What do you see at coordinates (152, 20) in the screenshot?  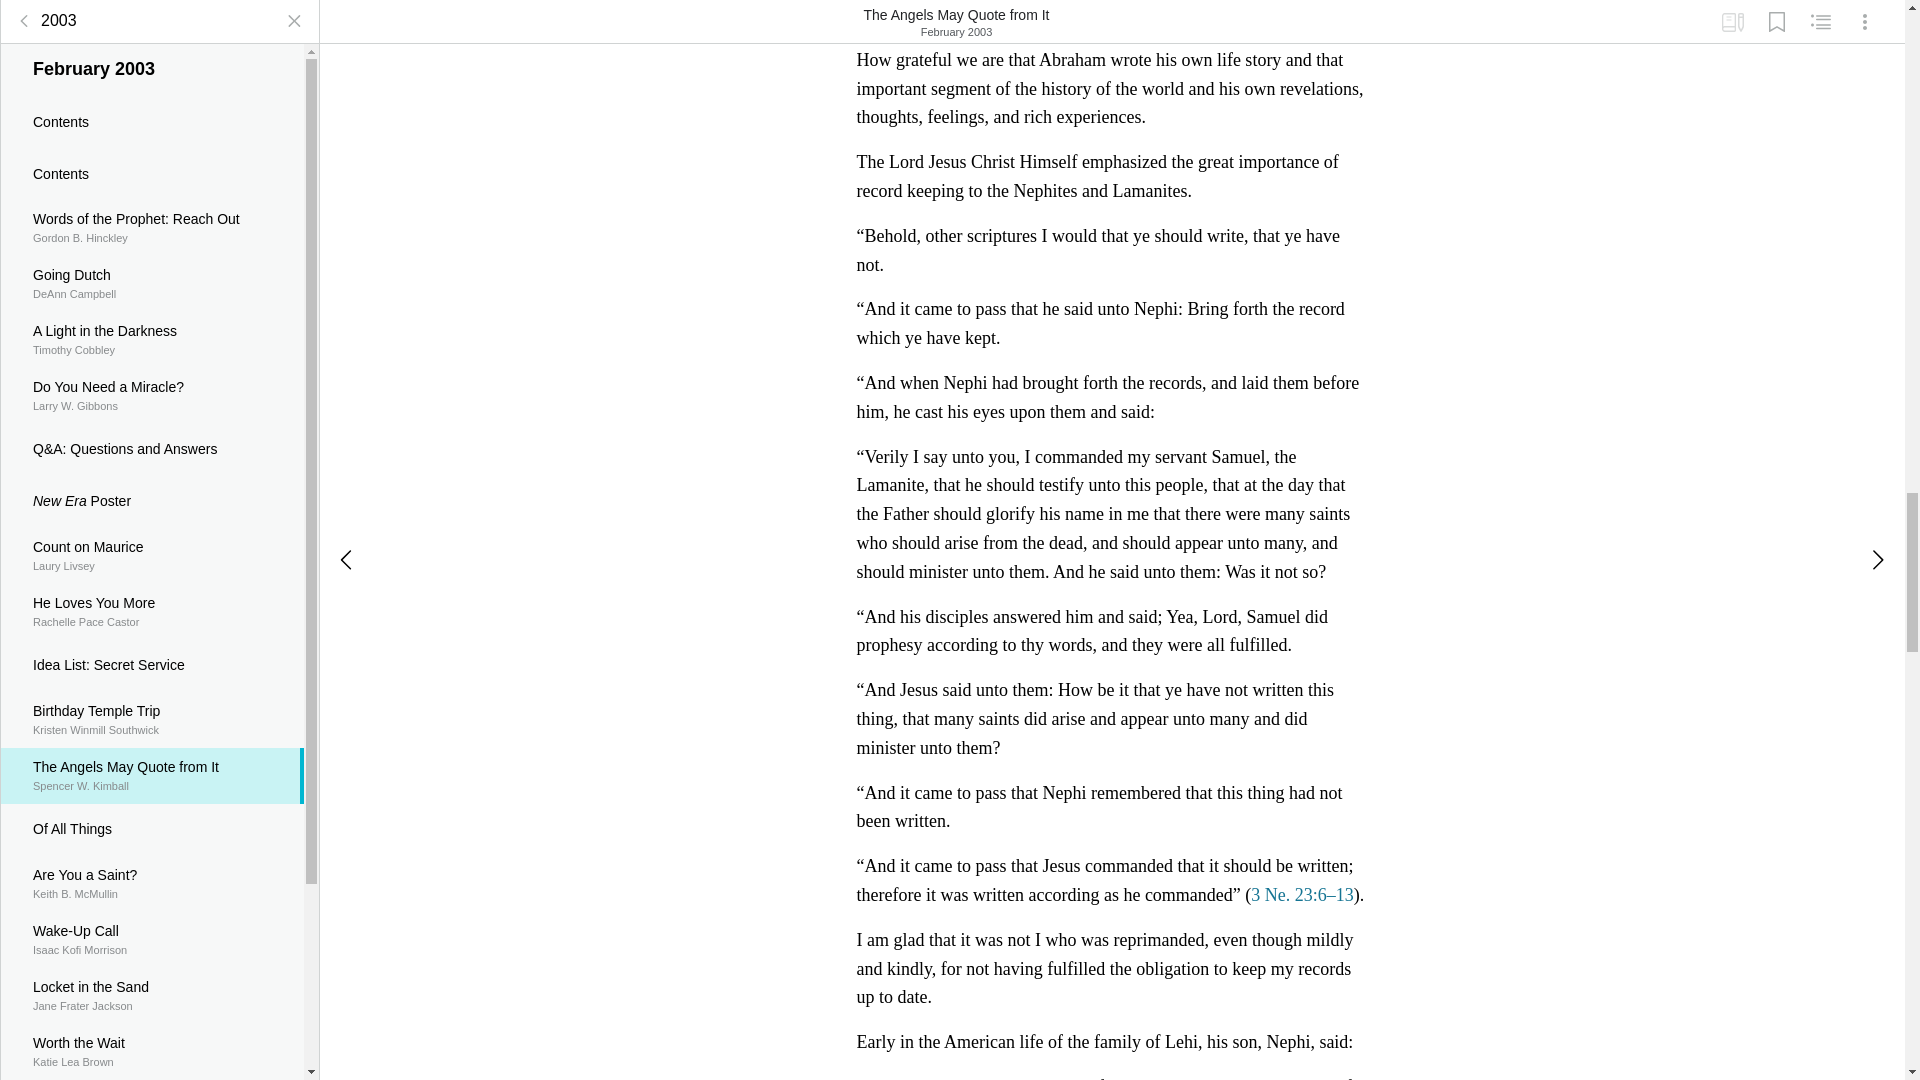 I see `Photo of the Month` at bounding box center [152, 20].